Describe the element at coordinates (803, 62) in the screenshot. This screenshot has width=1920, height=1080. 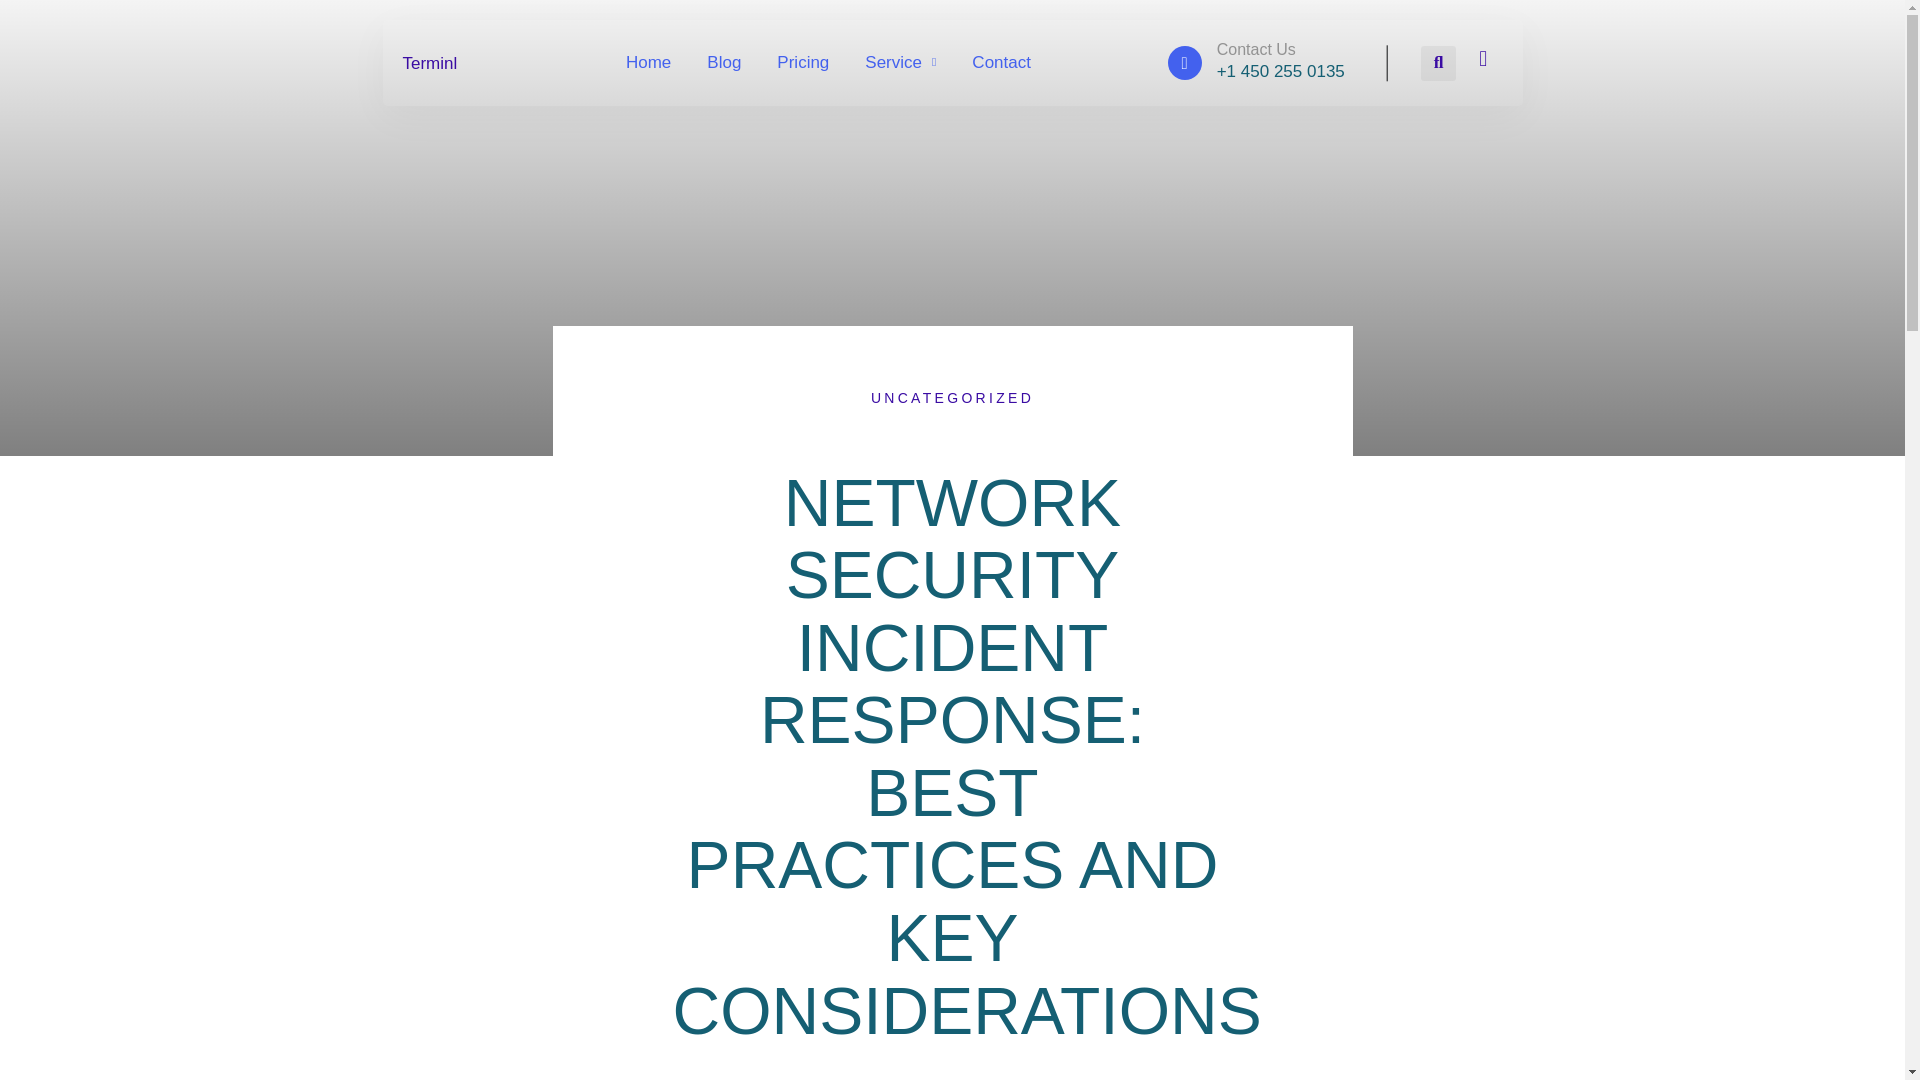
I see `Pricing` at that location.